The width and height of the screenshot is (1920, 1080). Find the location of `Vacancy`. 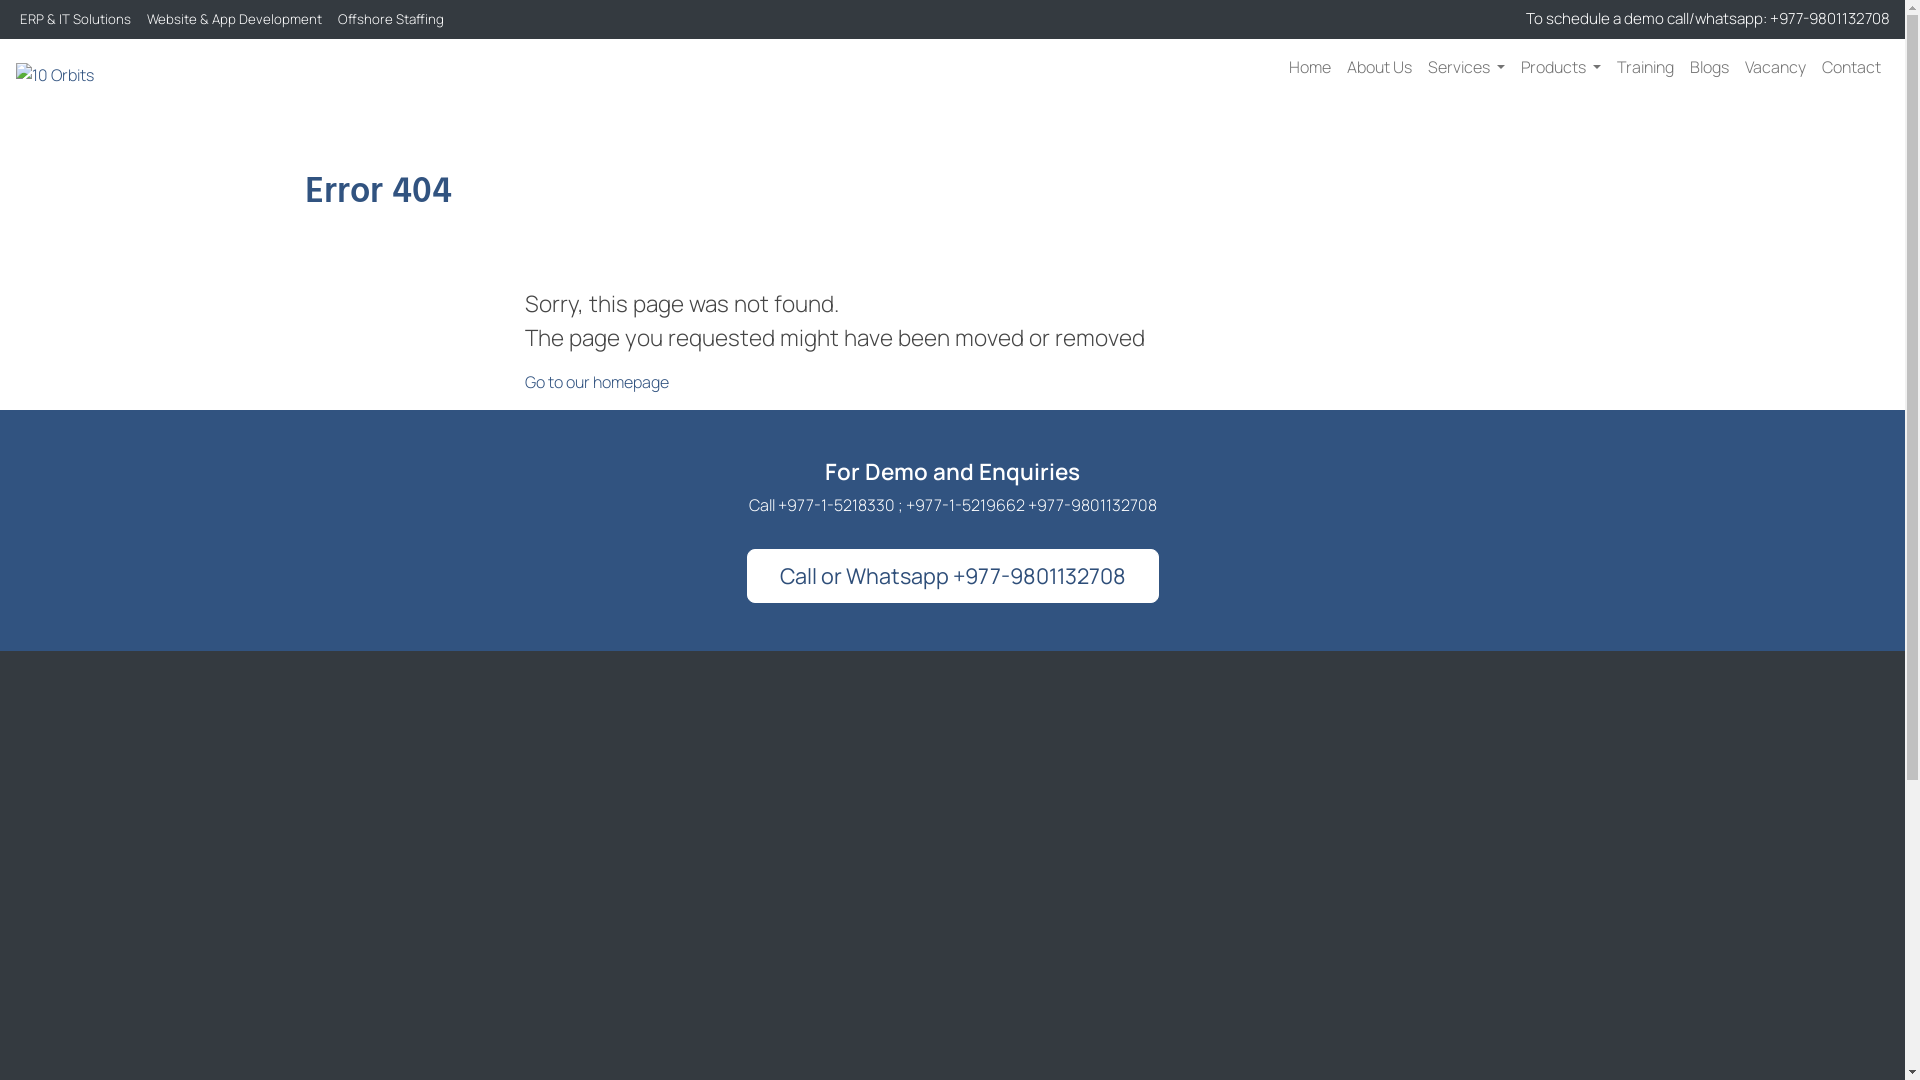

Vacancy is located at coordinates (1776, 67).